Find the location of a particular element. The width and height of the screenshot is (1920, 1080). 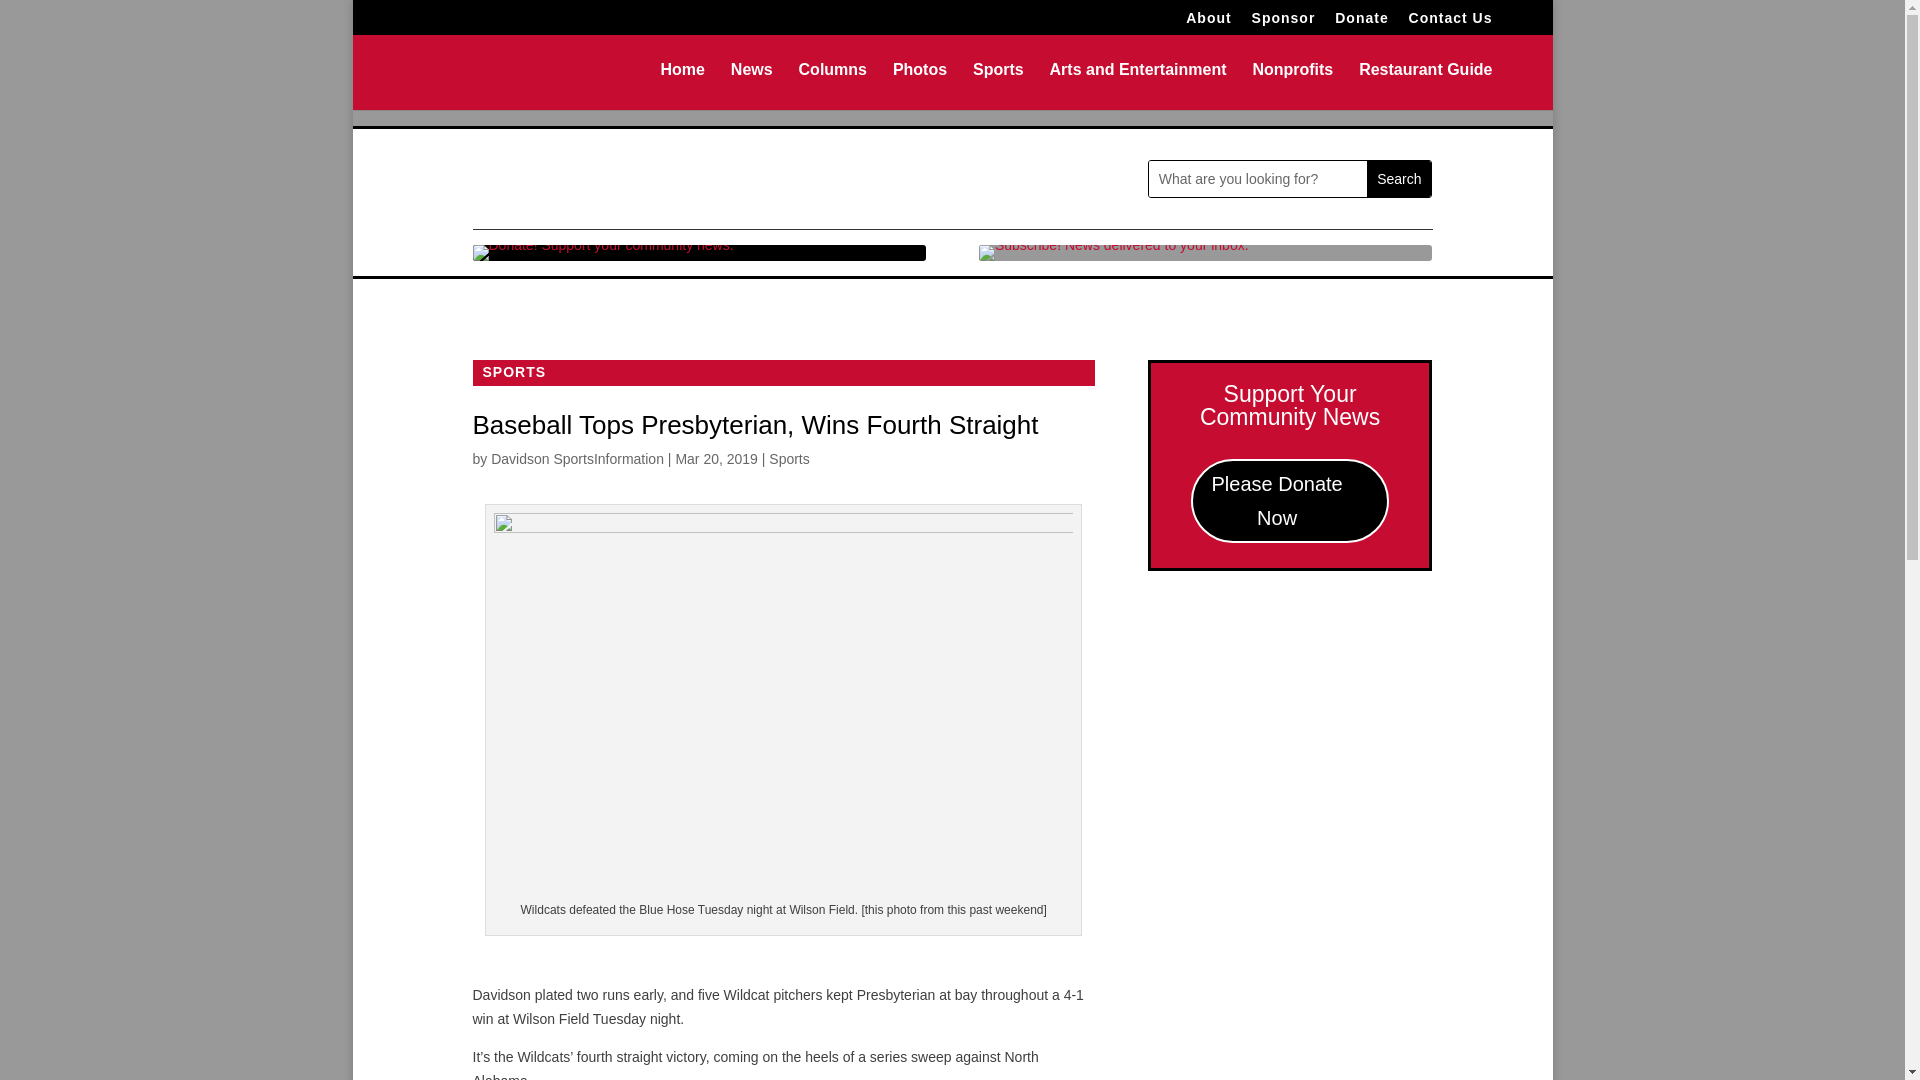

Sports is located at coordinates (788, 458).